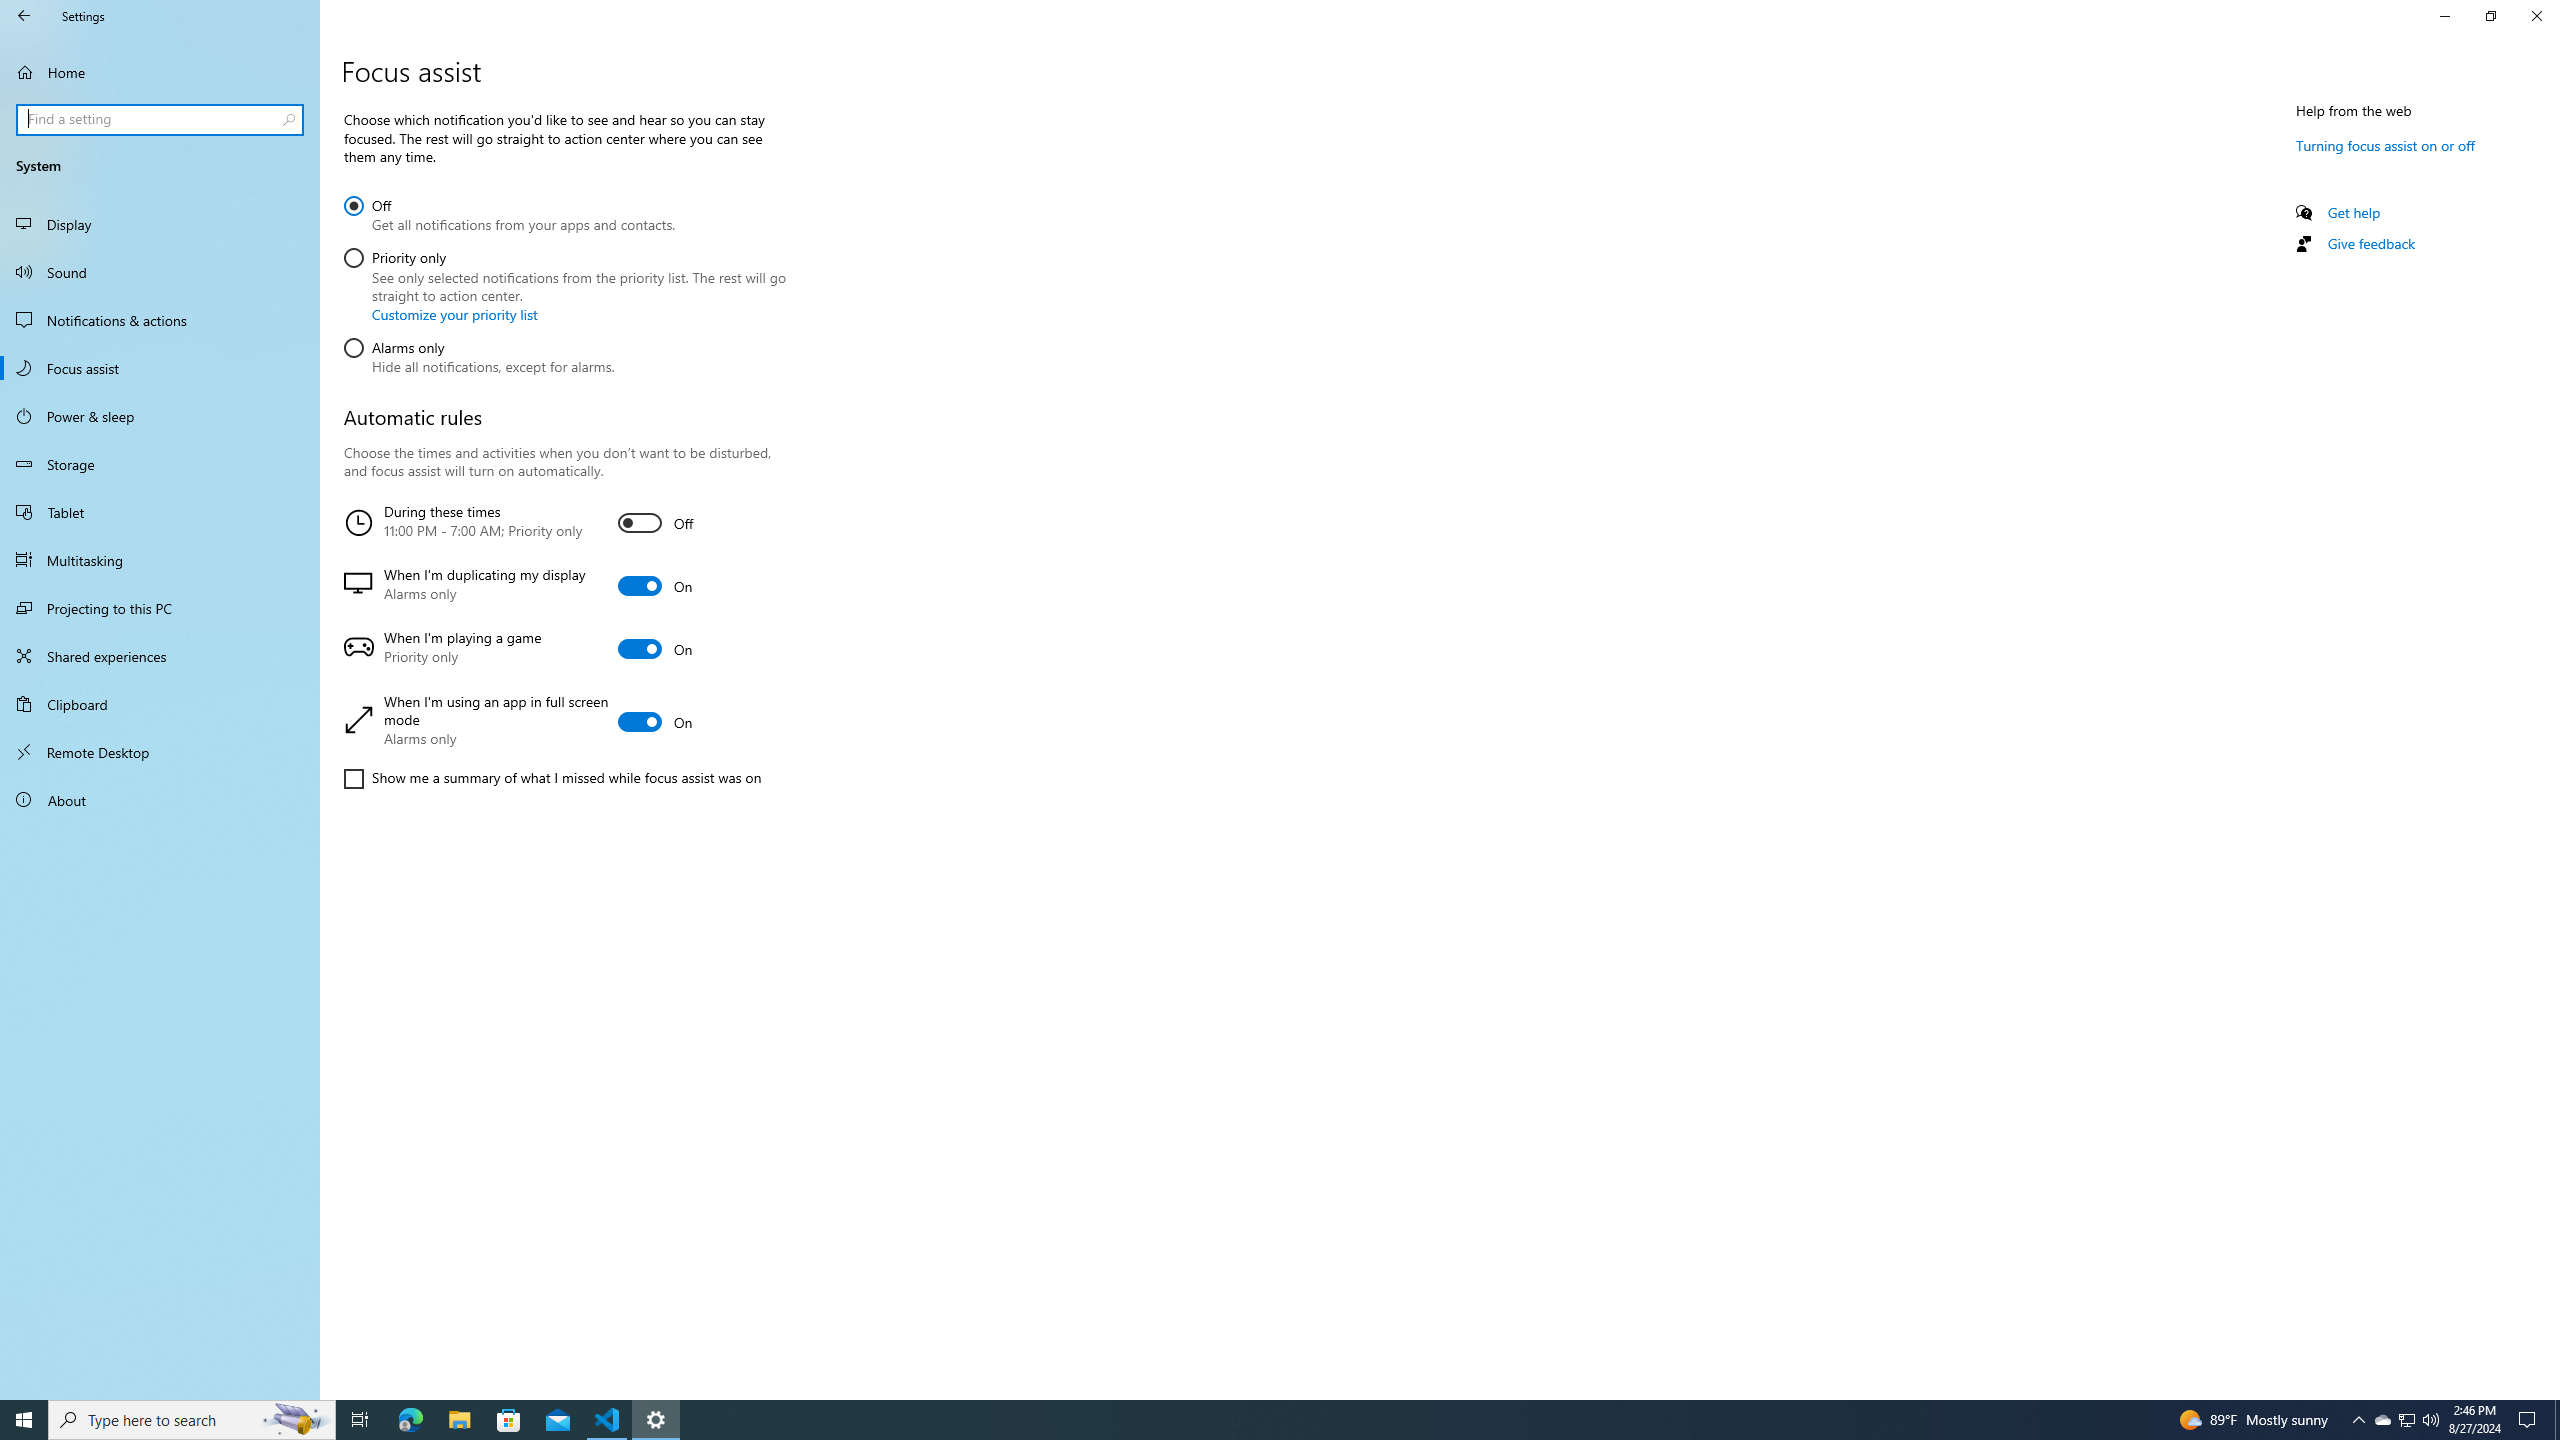  Describe the element at coordinates (552, 778) in the screenshot. I see `Show me a summary of what I missed while focus assist was on` at that location.